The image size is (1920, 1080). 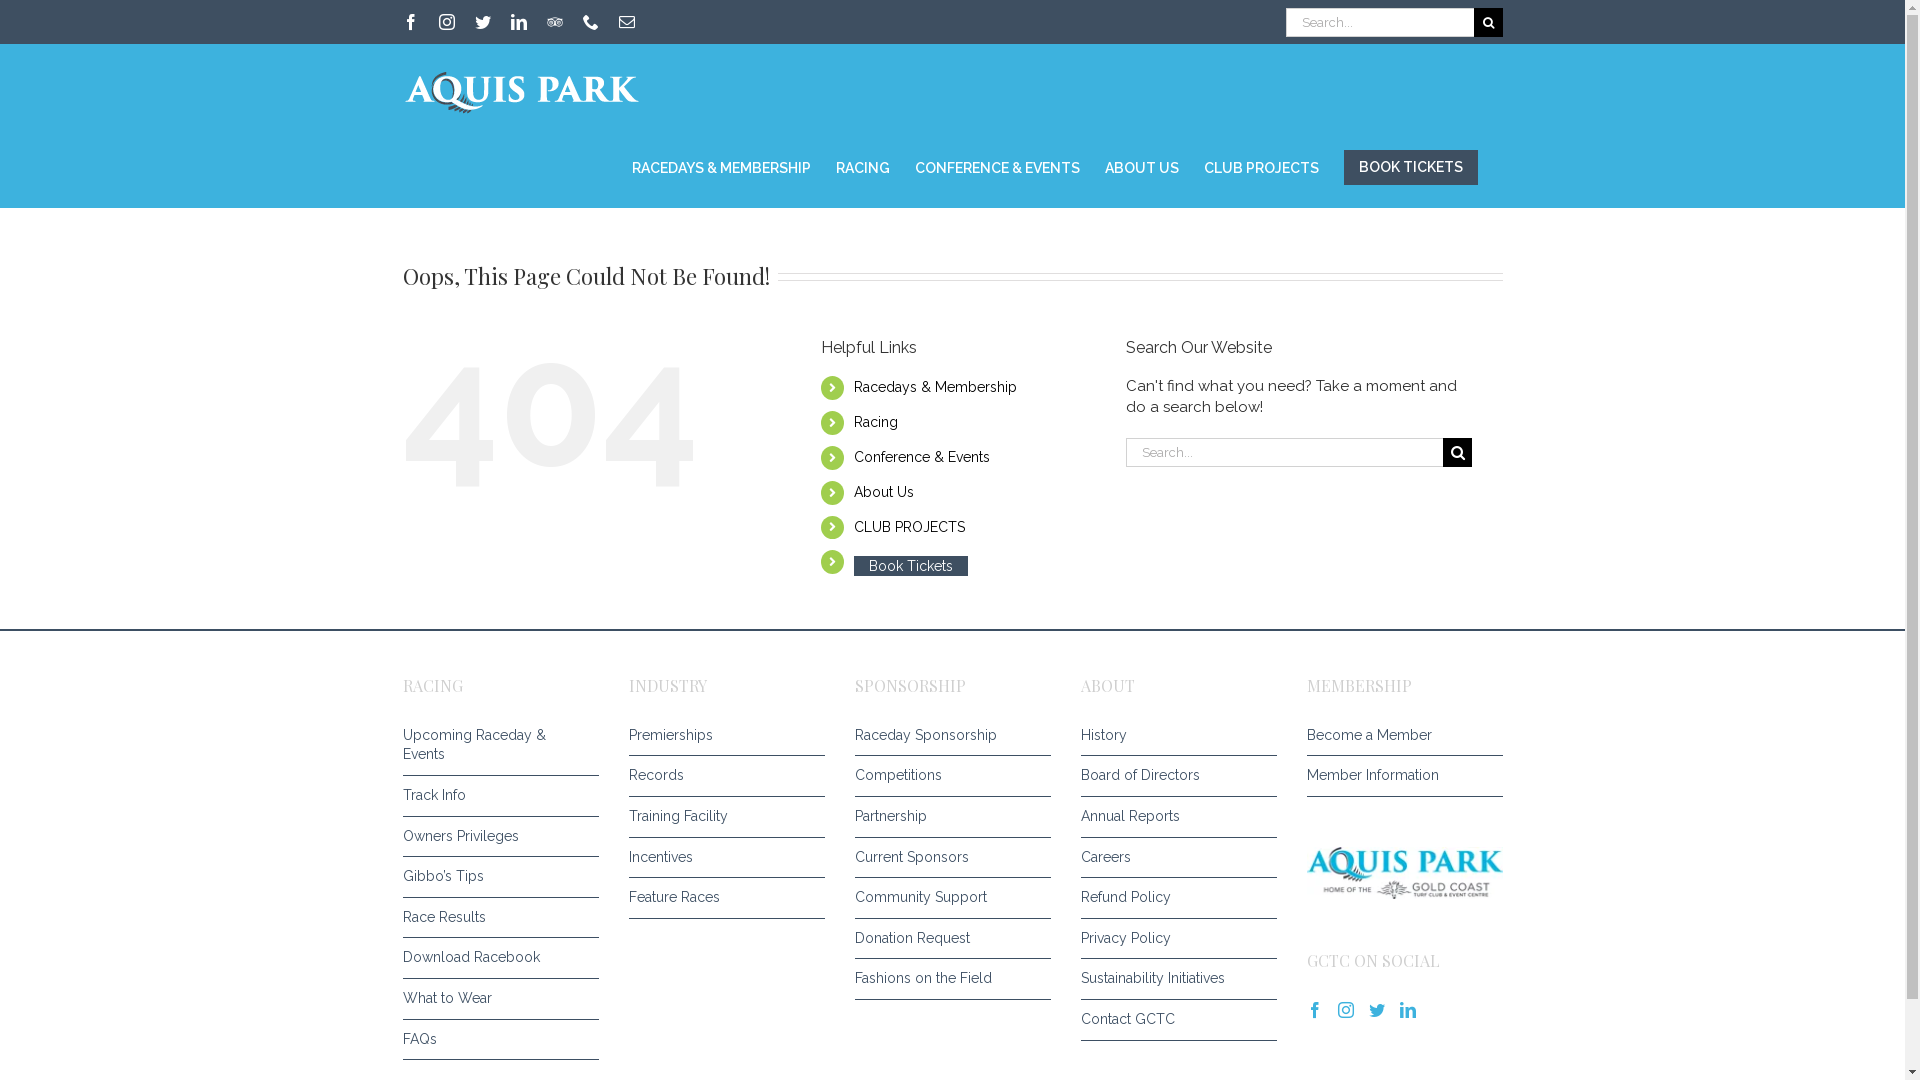 What do you see at coordinates (1173, 1020) in the screenshot?
I see `Contact GCTC` at bounding box center [1173, 1020].